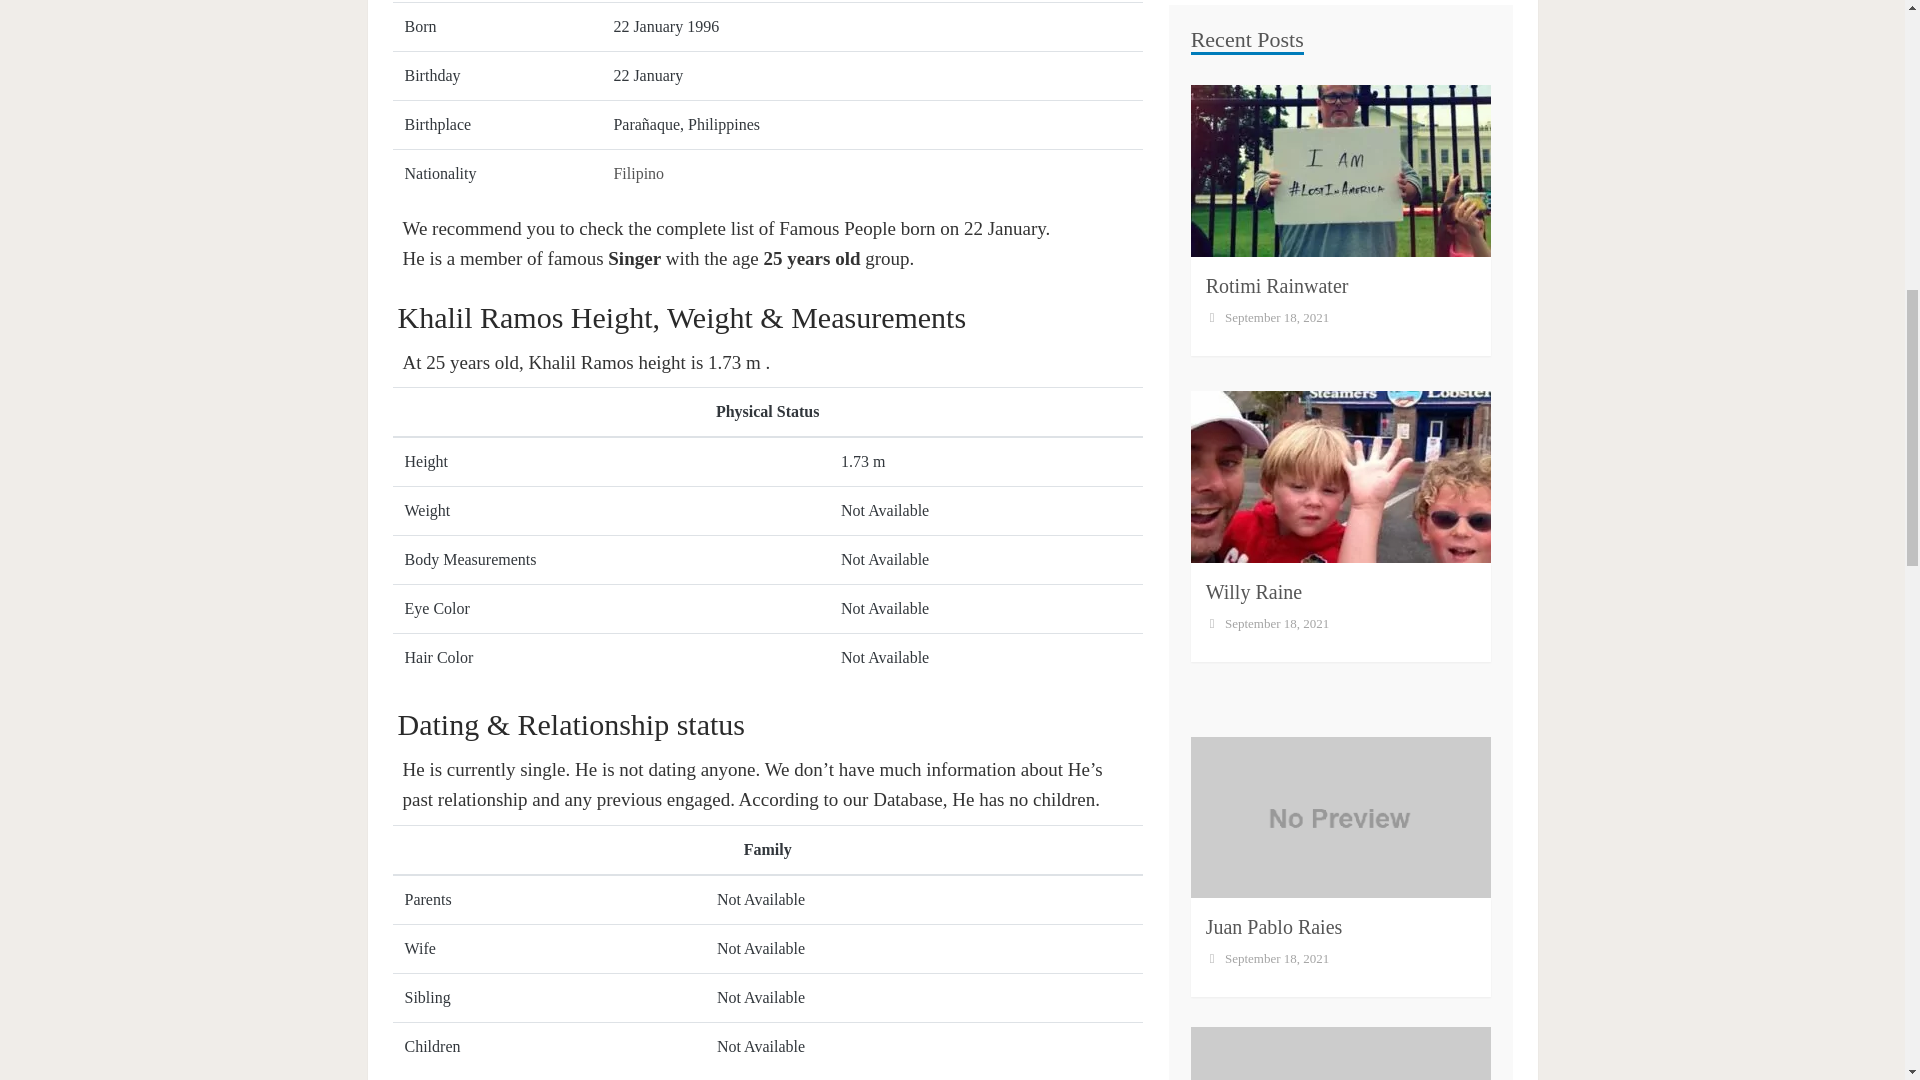 The height and width of the screenshot is (1080, 1920). Describe the element at coordinates (1262, 672) in the screenshot. I see `Gurmeet Kaur` at that location.